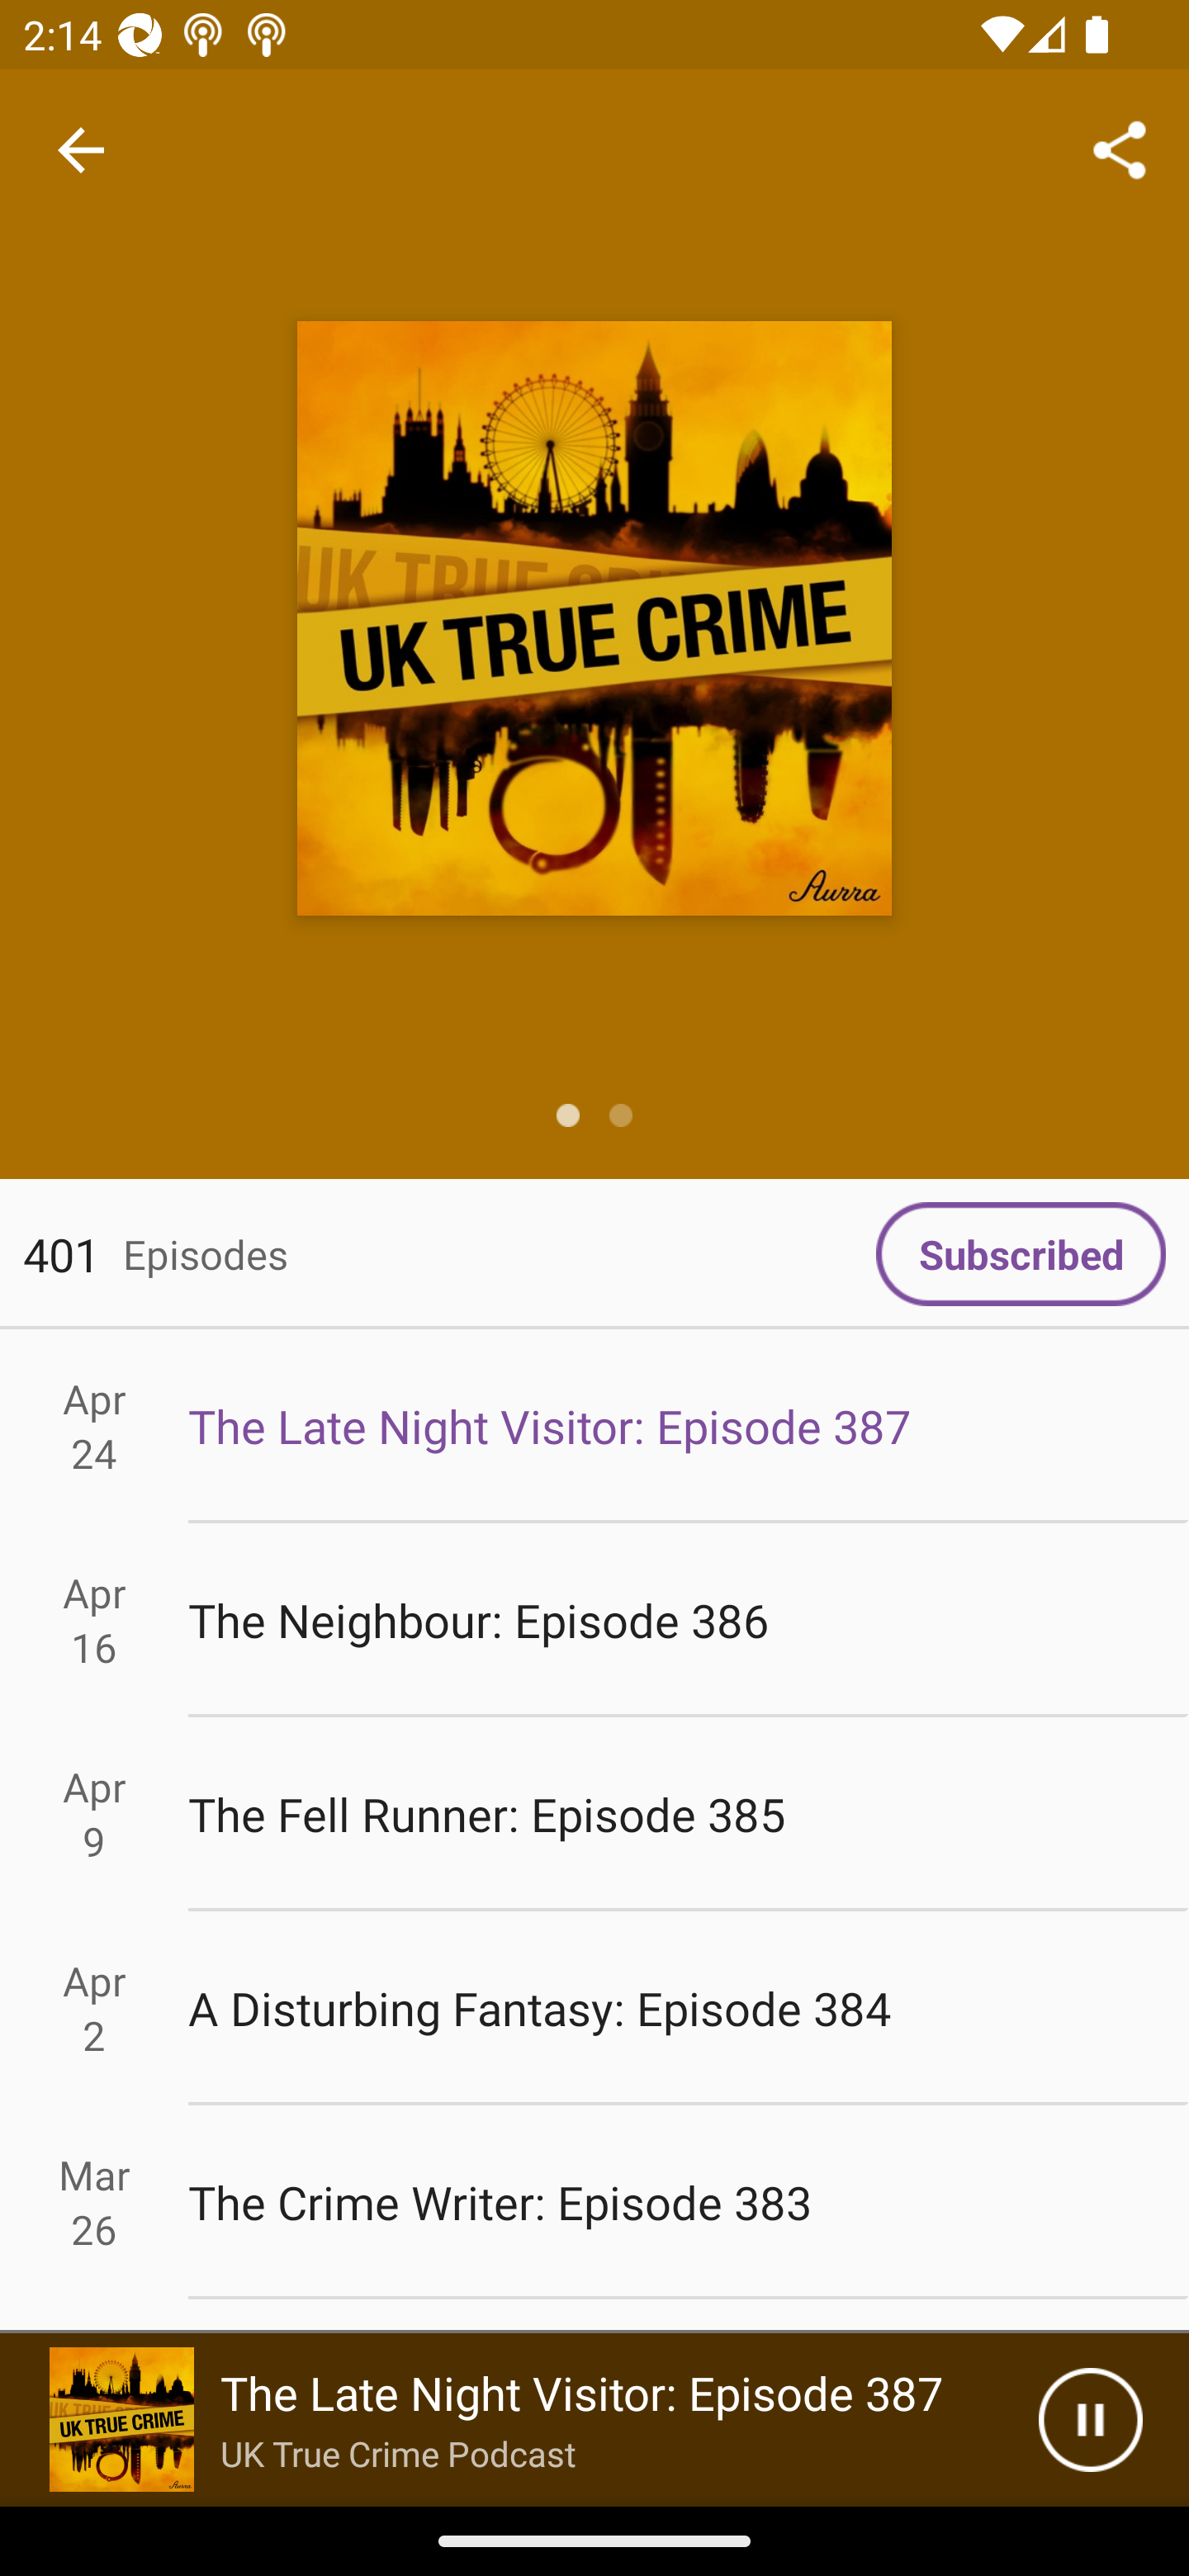 The height and width of the screenshot is (2576, 1189). What do you see at coordinates (594, 1815) in the screenshot?
I see `Apr 9 The Fell Runner: Episode 385` at bounding box center [594, 1815].